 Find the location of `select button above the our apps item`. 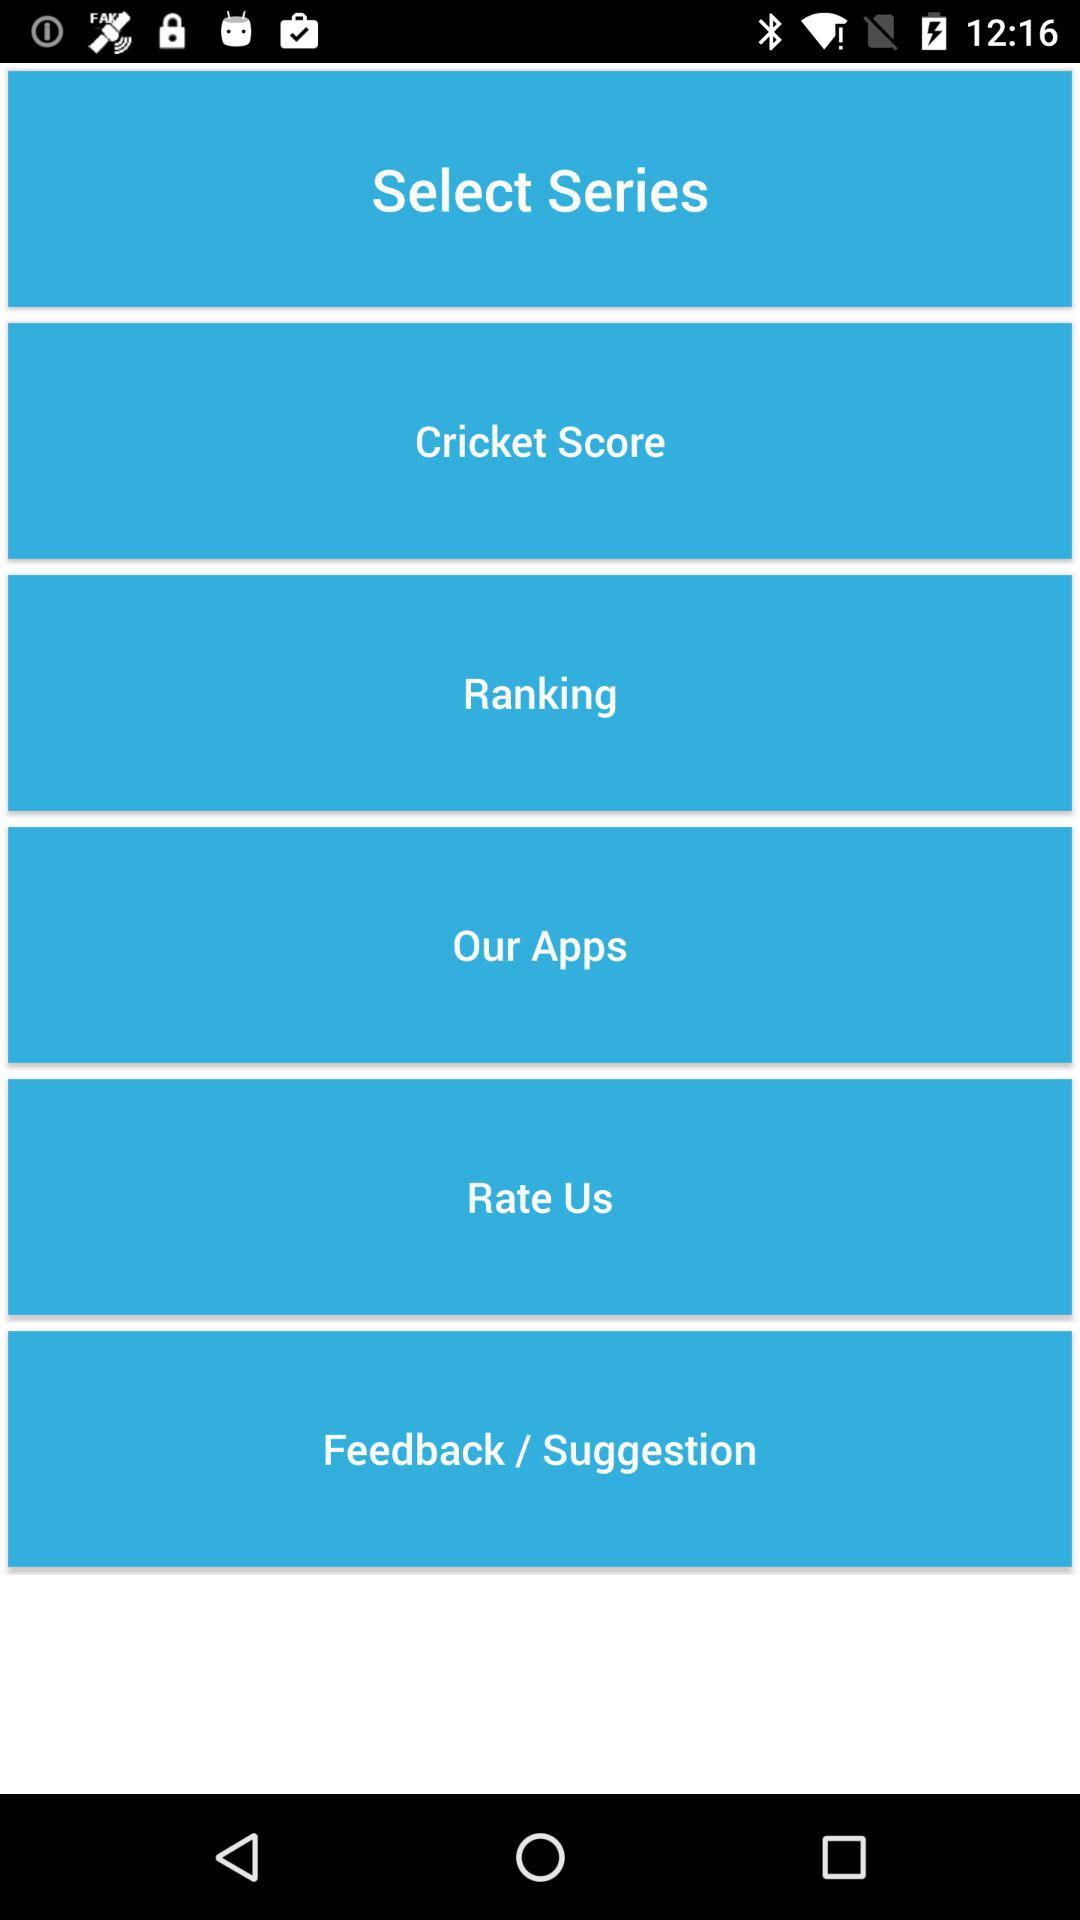

select button above the our apps item is located at coordinates (540, 692).